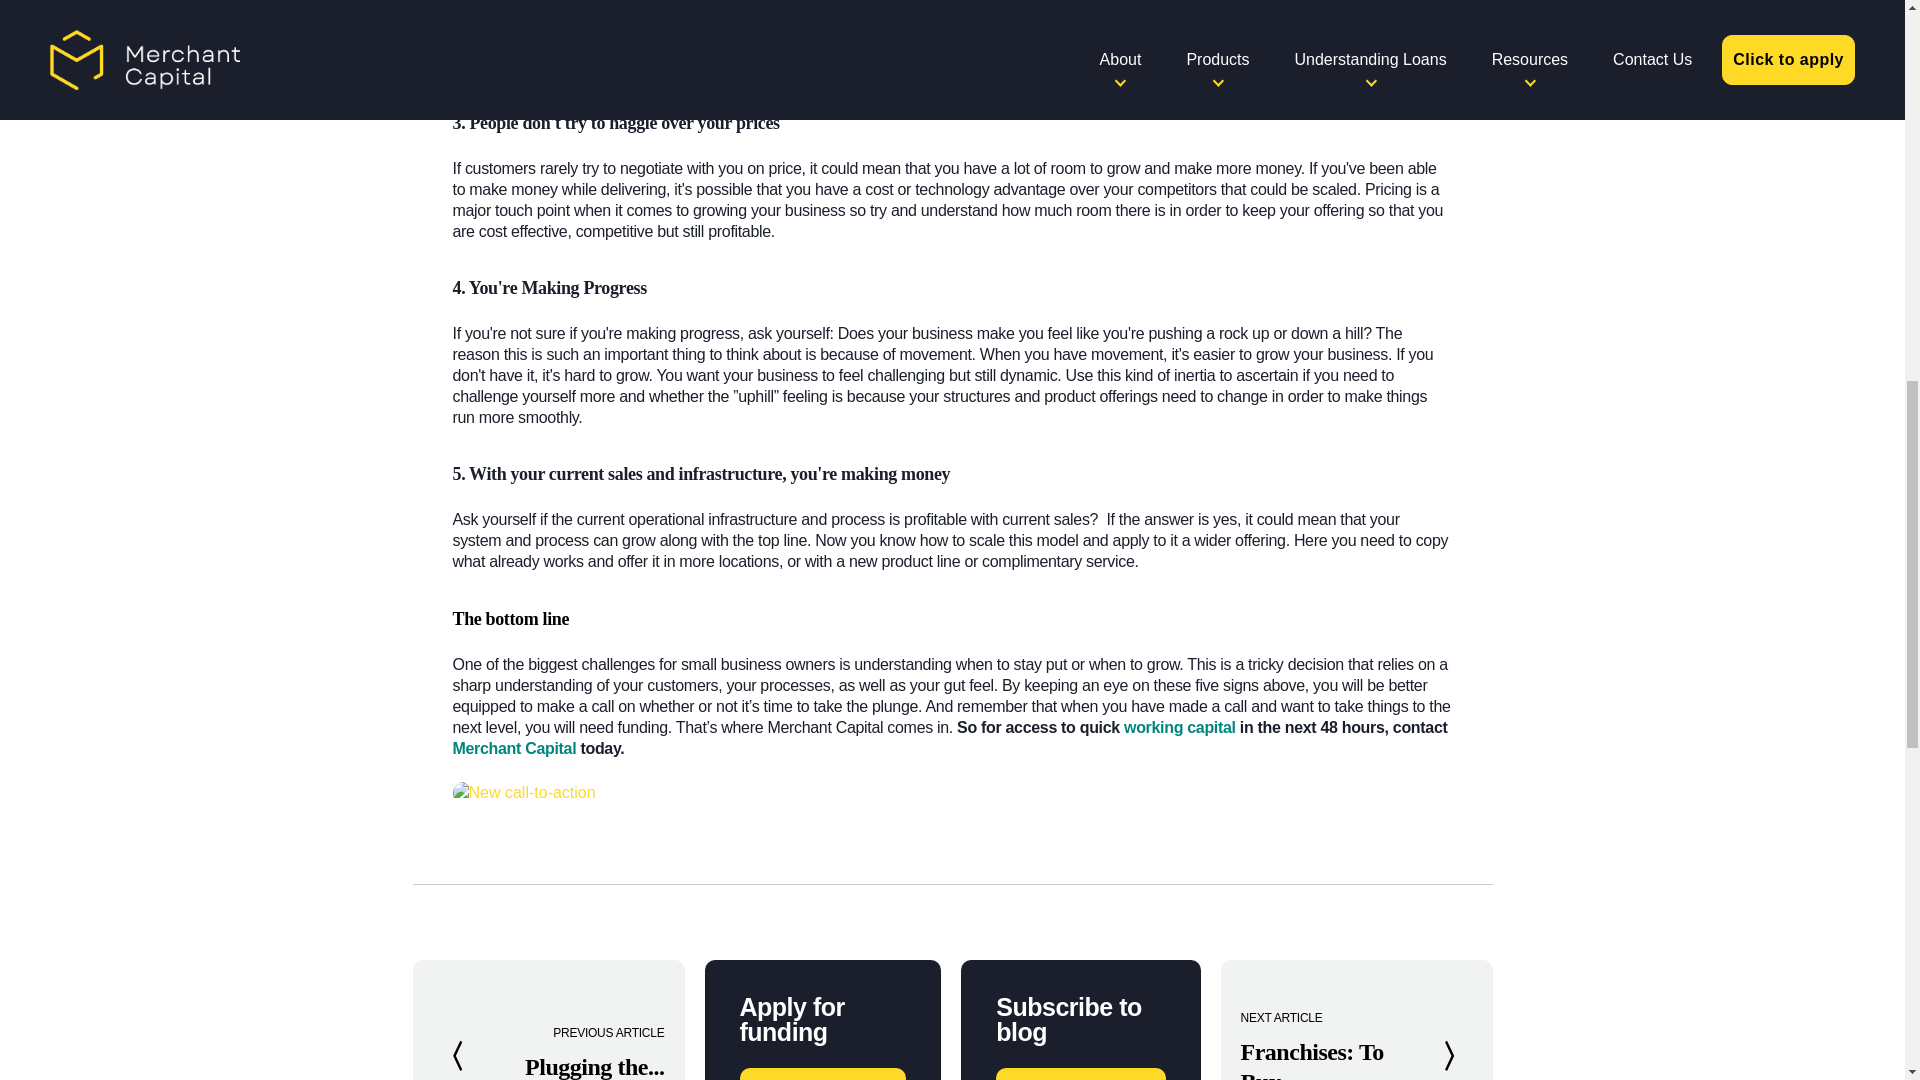 The width and height of the screenshot is (1920, 1080). I want to click on SUBSCRIBE, so click(1080, 1074).